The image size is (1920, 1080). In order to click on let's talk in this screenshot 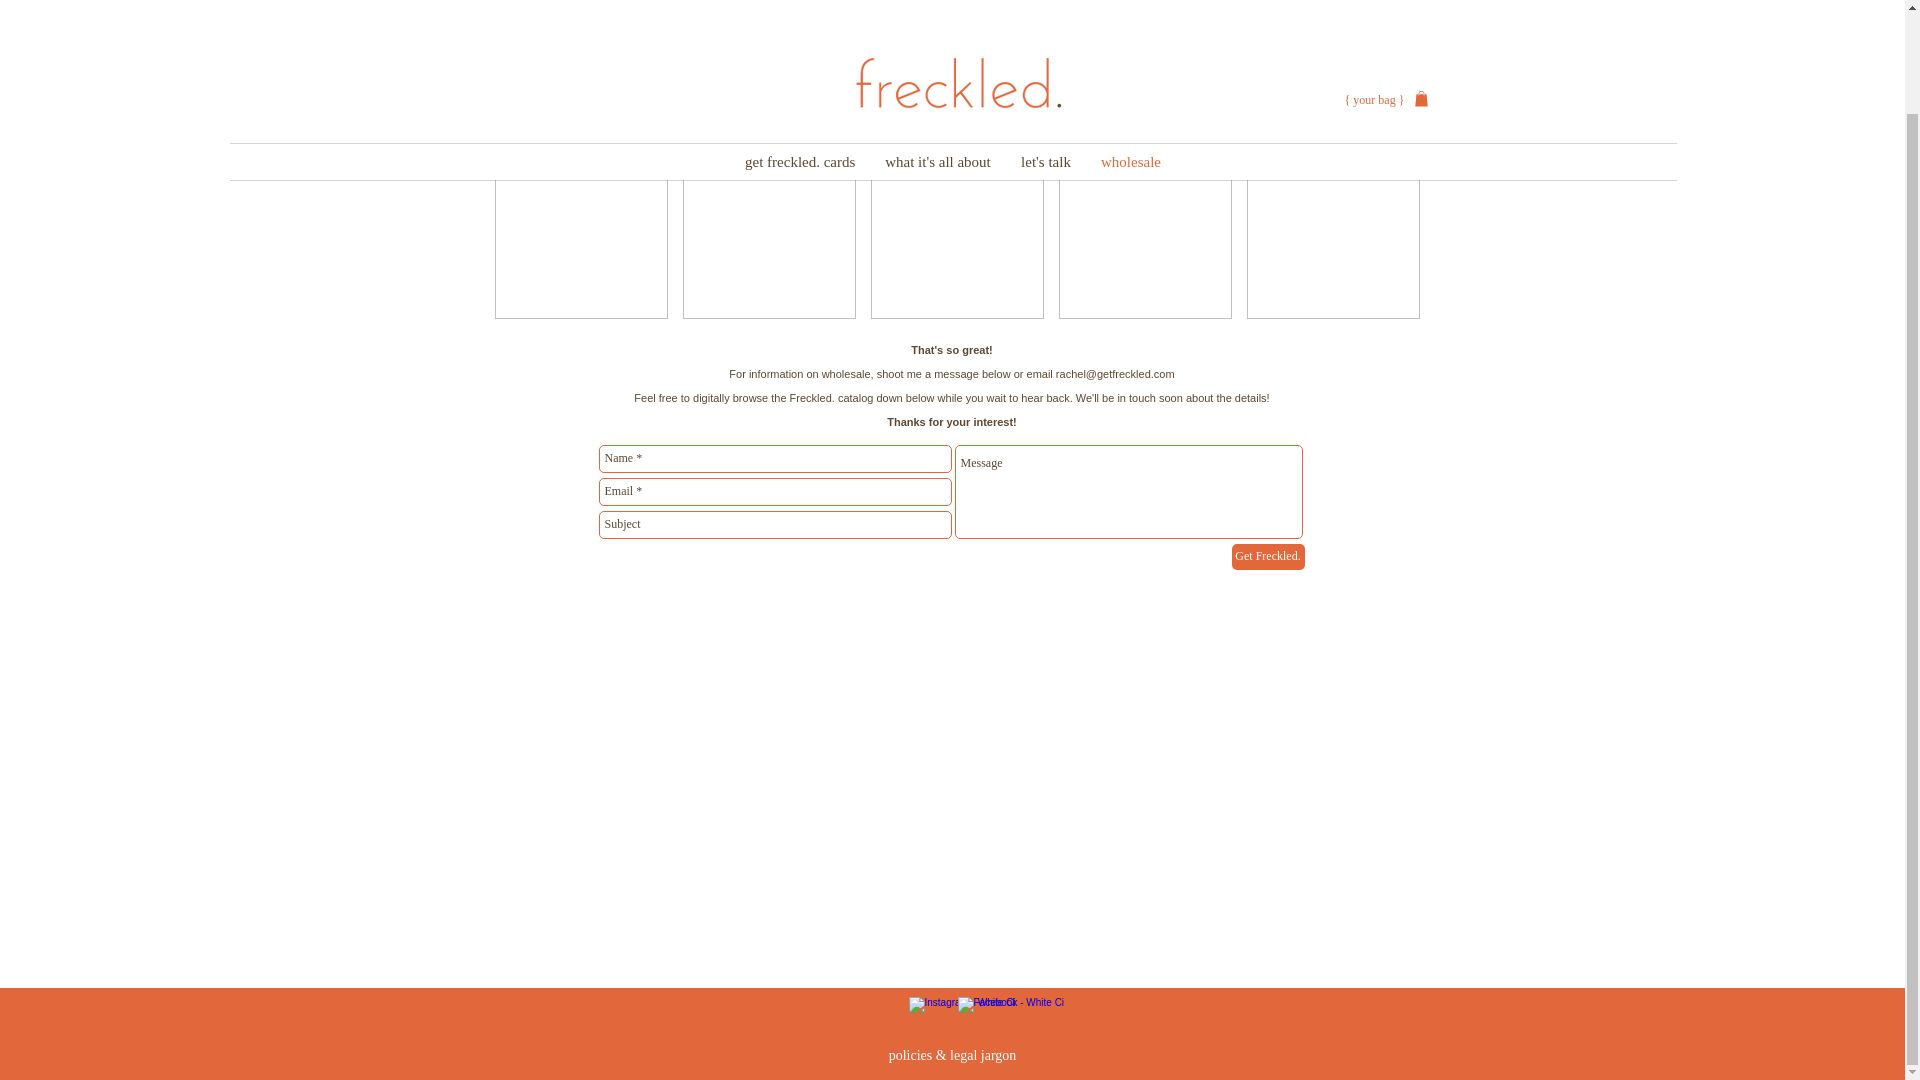, I will do `click(1046, 48)`.